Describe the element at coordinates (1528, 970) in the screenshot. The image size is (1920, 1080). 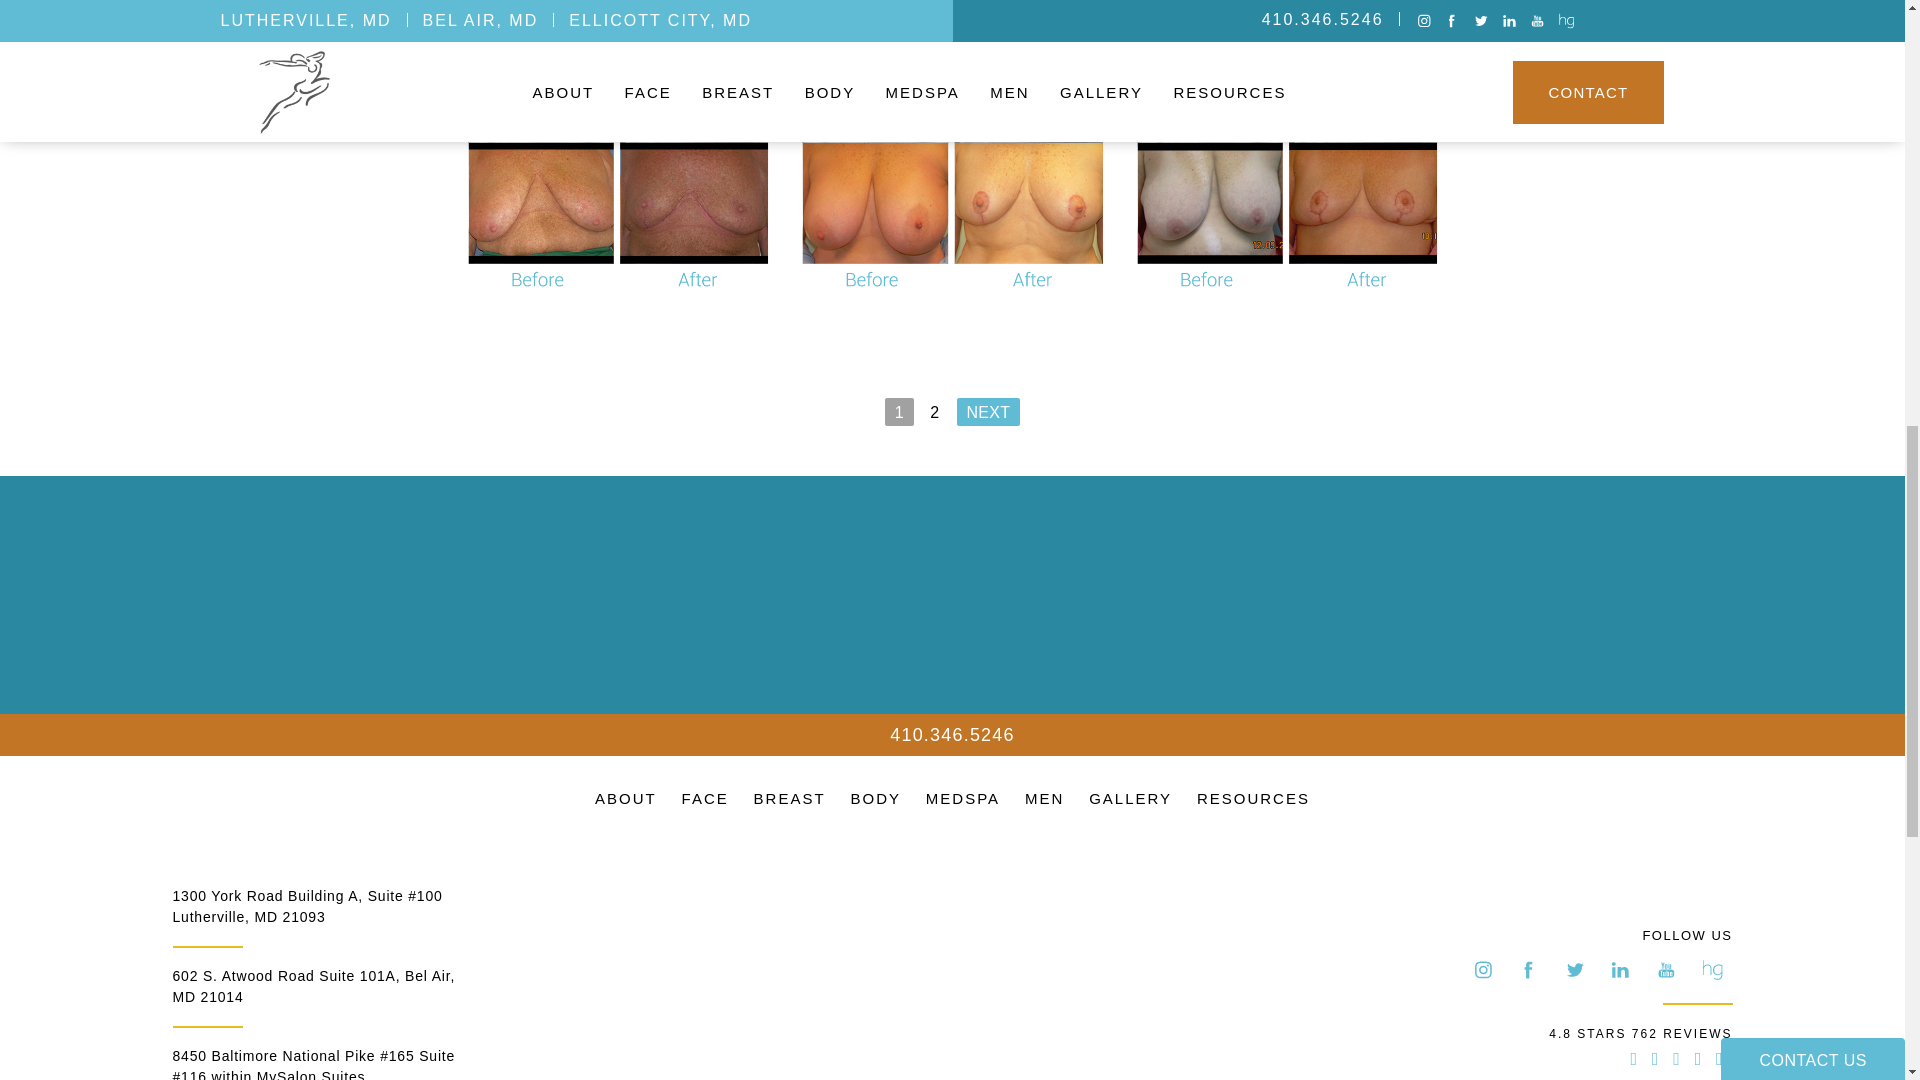
I see `Artistry in Plastic Surgery on Facebook` at that location.